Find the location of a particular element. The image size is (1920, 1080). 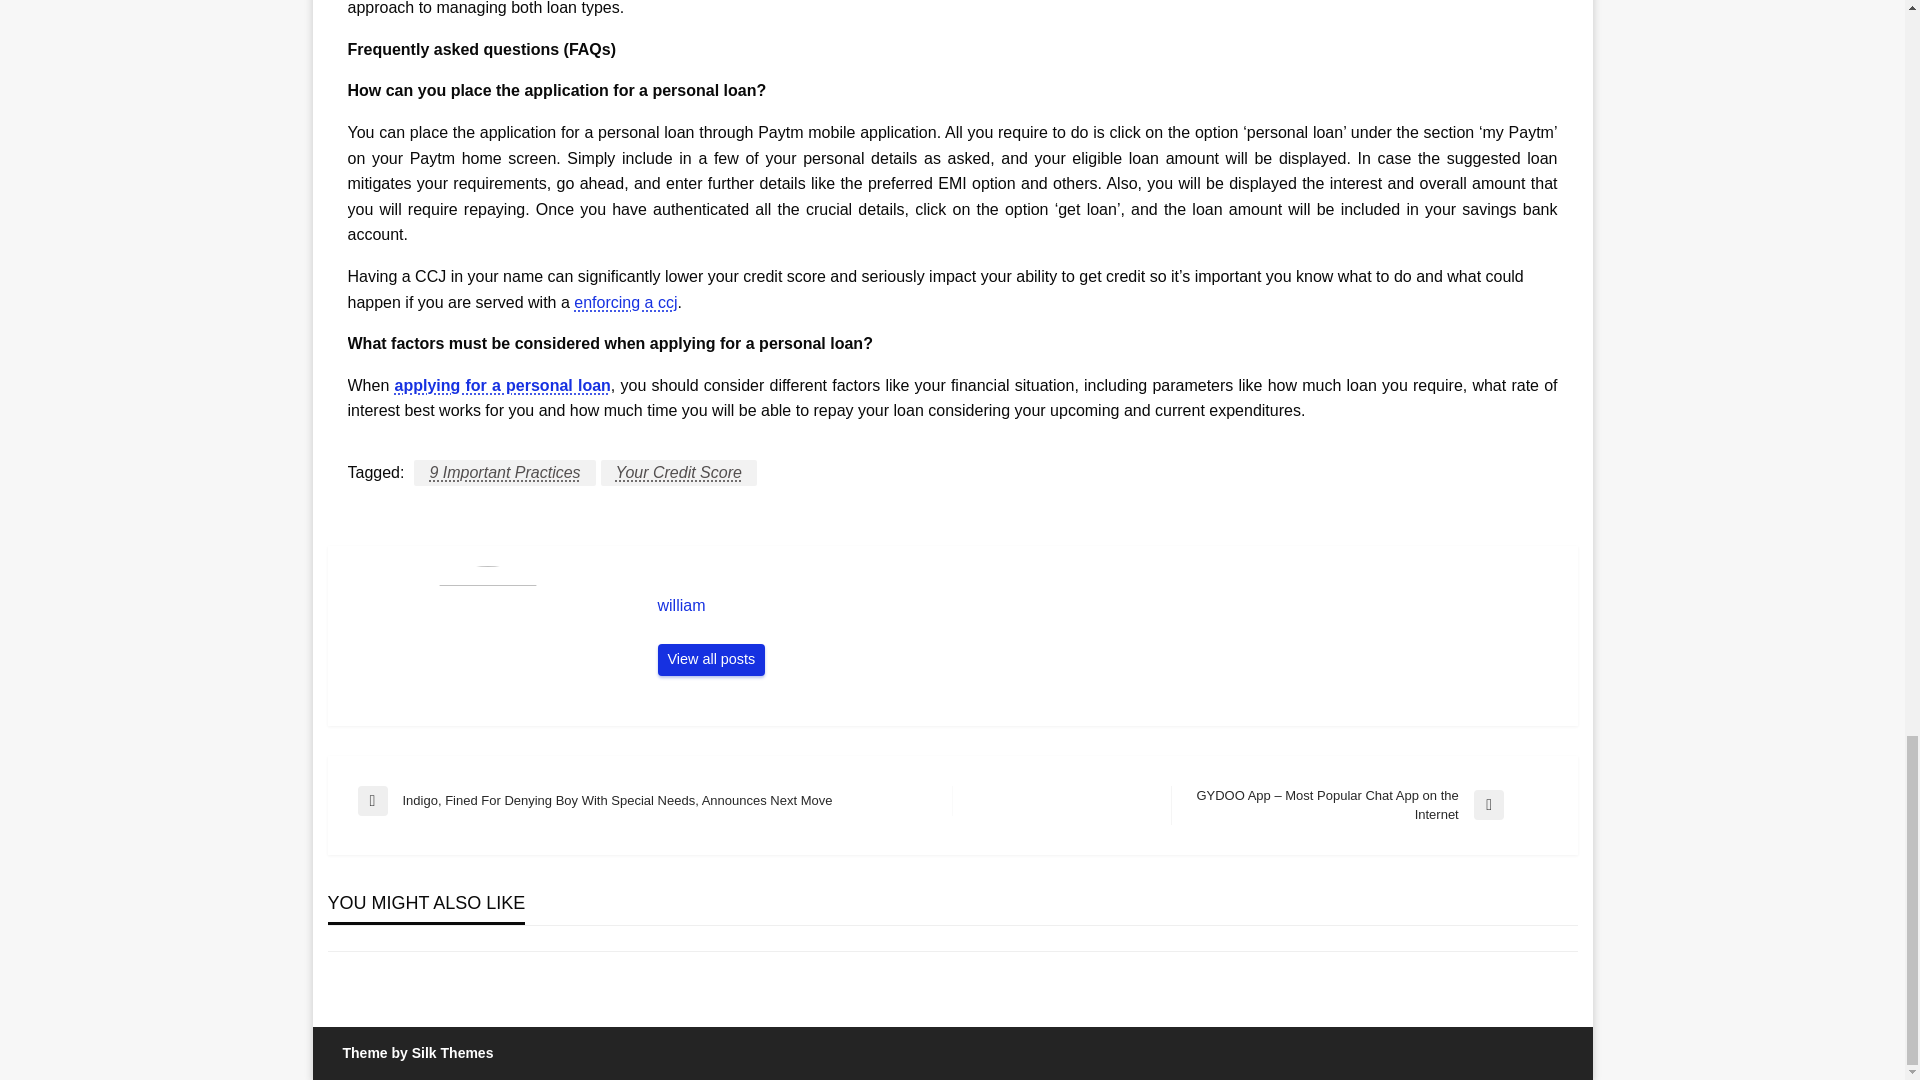

william is located at coordinates (1108, 606).